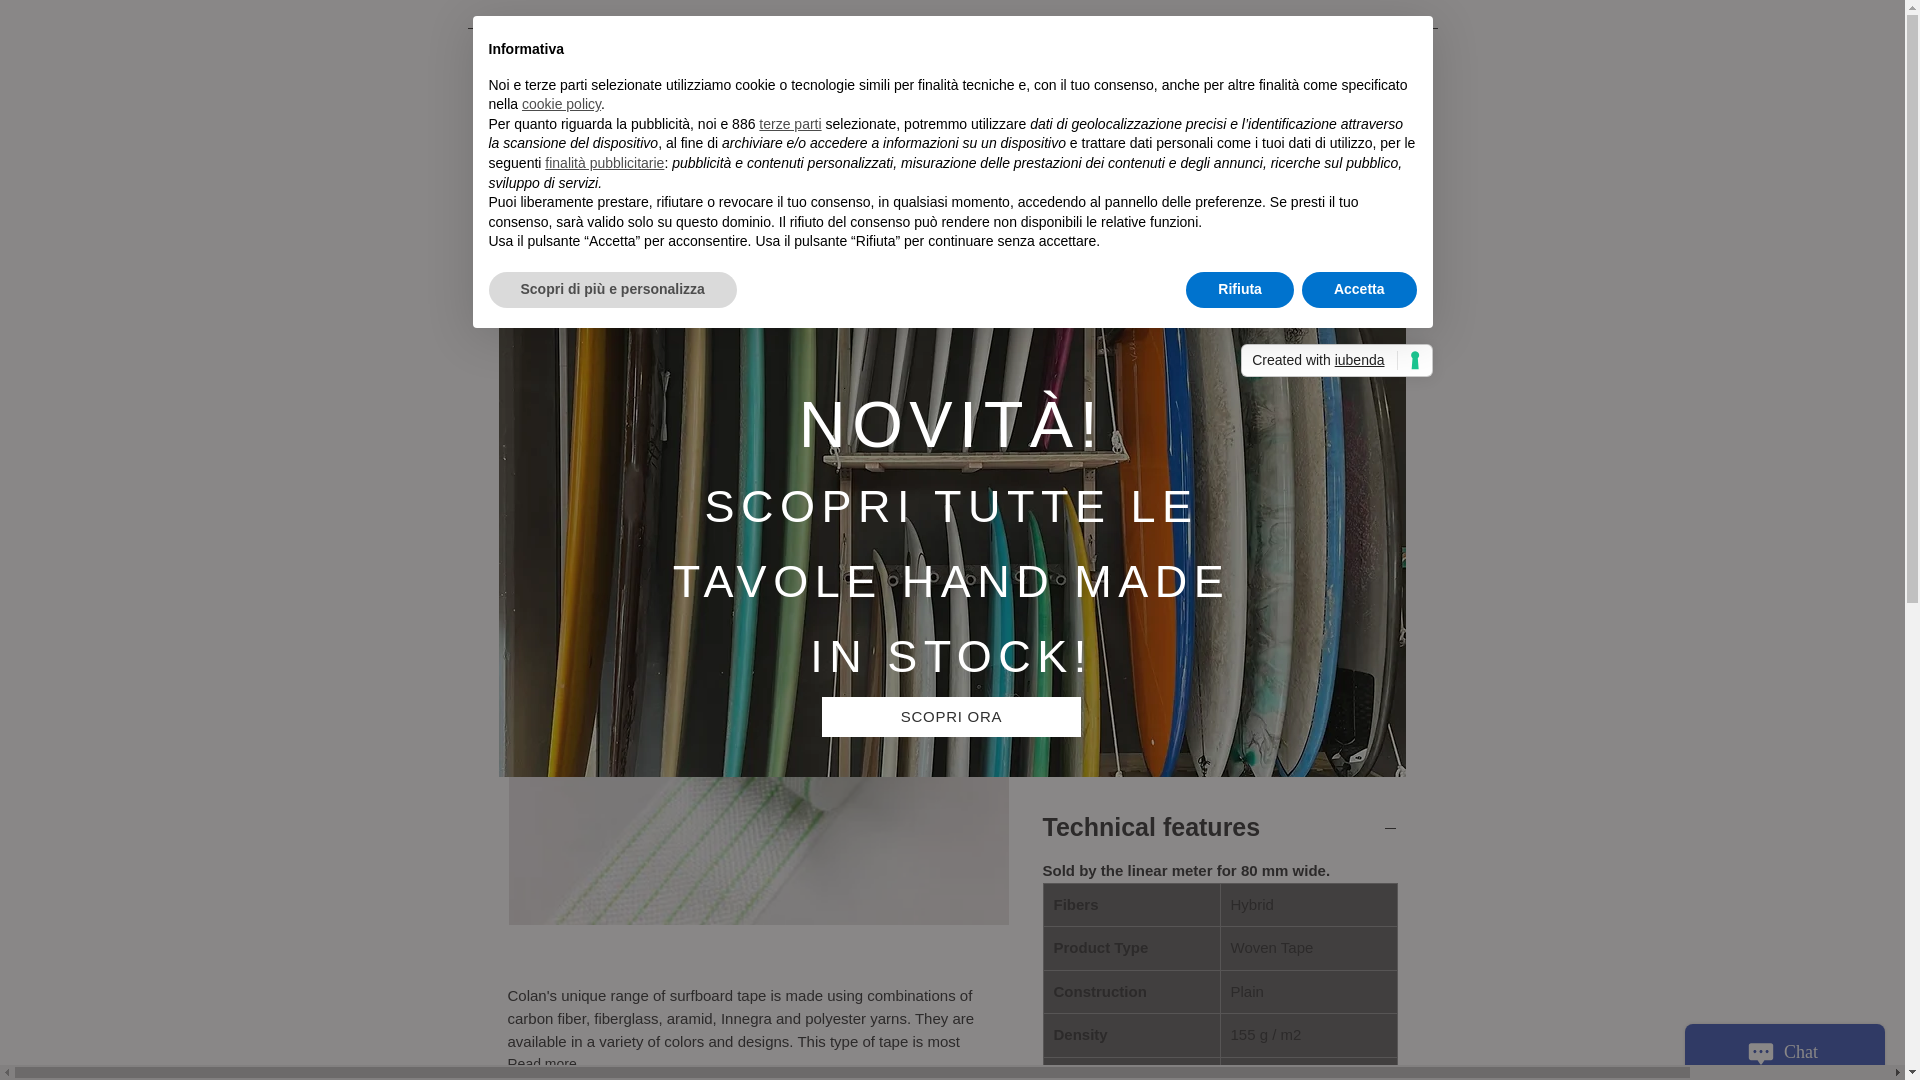 The image size is (1920, 1080). Describe the element at coordinates (1322, 52) in the screenshot. I see `Generale` at that location.